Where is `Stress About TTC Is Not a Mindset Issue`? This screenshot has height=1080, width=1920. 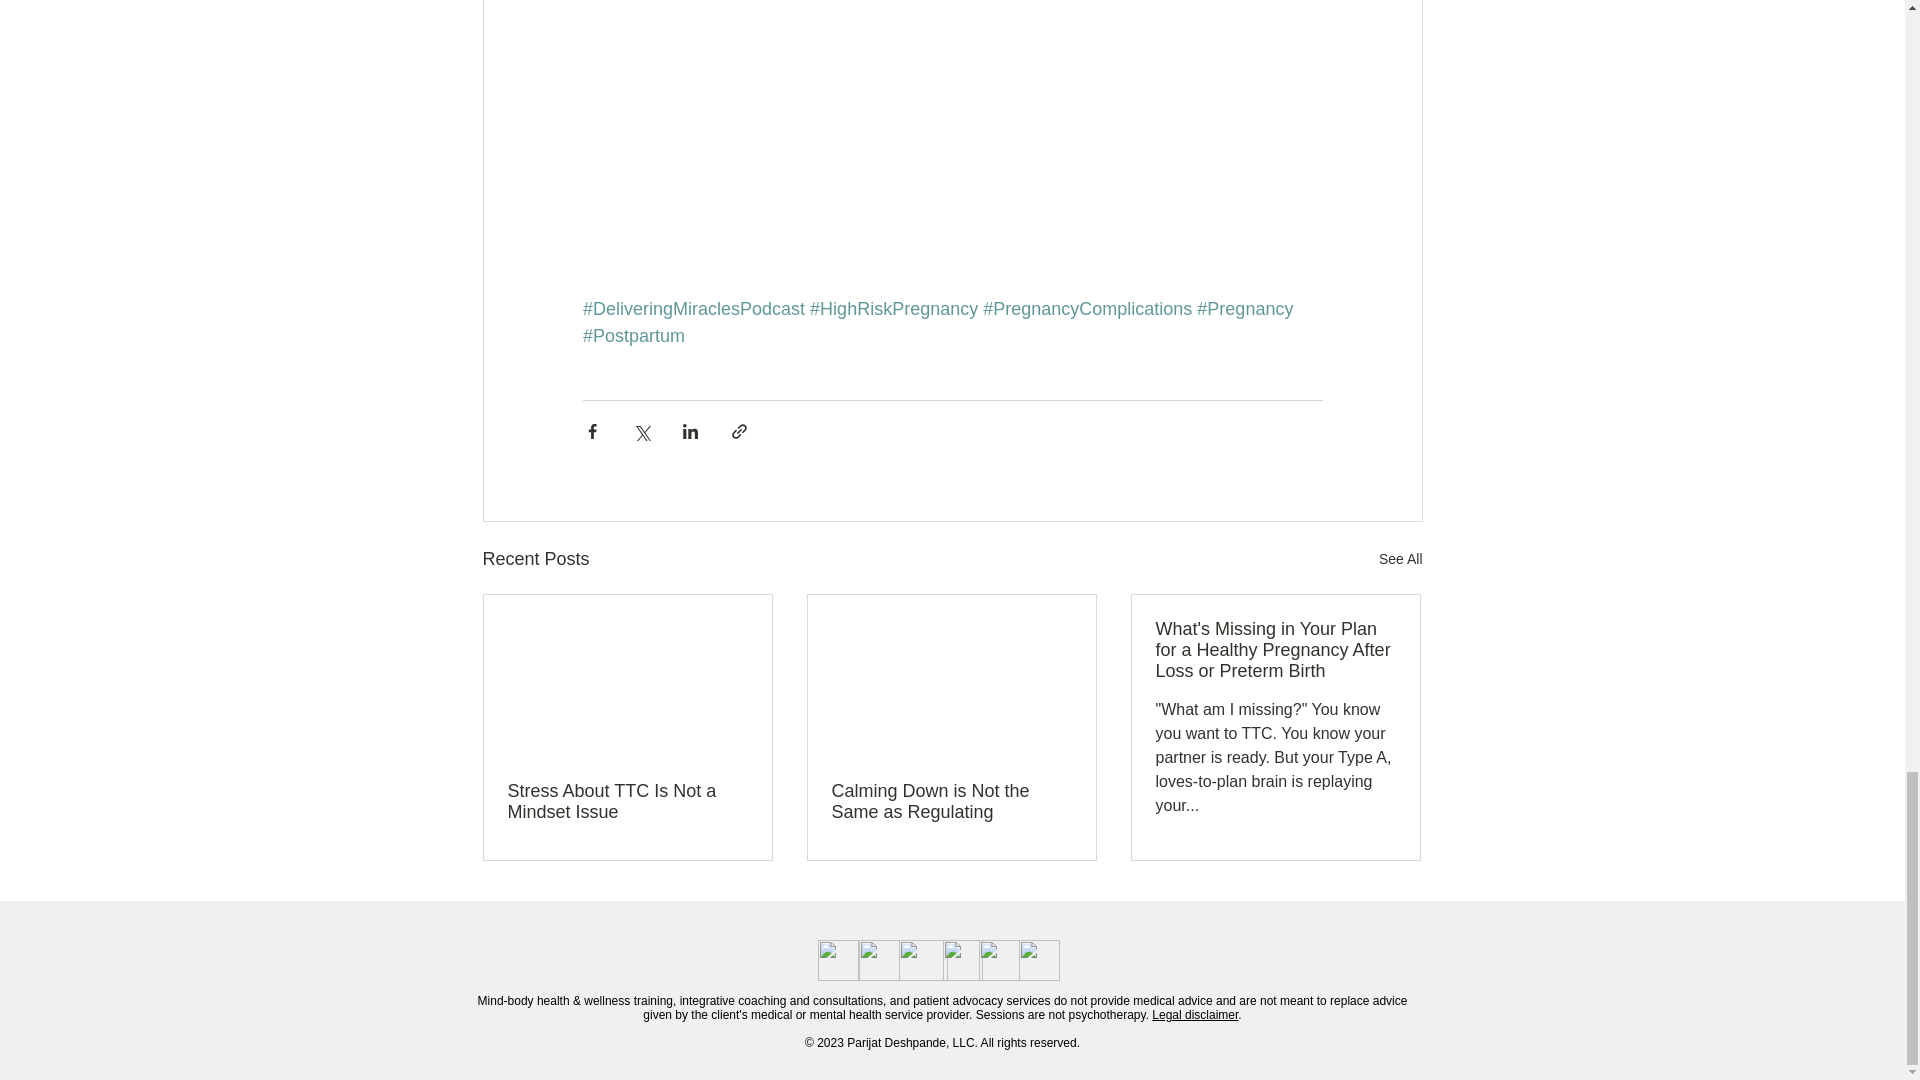 Stress About TTC Is Not a Mindset Issue is located at coordinates (628, 801).